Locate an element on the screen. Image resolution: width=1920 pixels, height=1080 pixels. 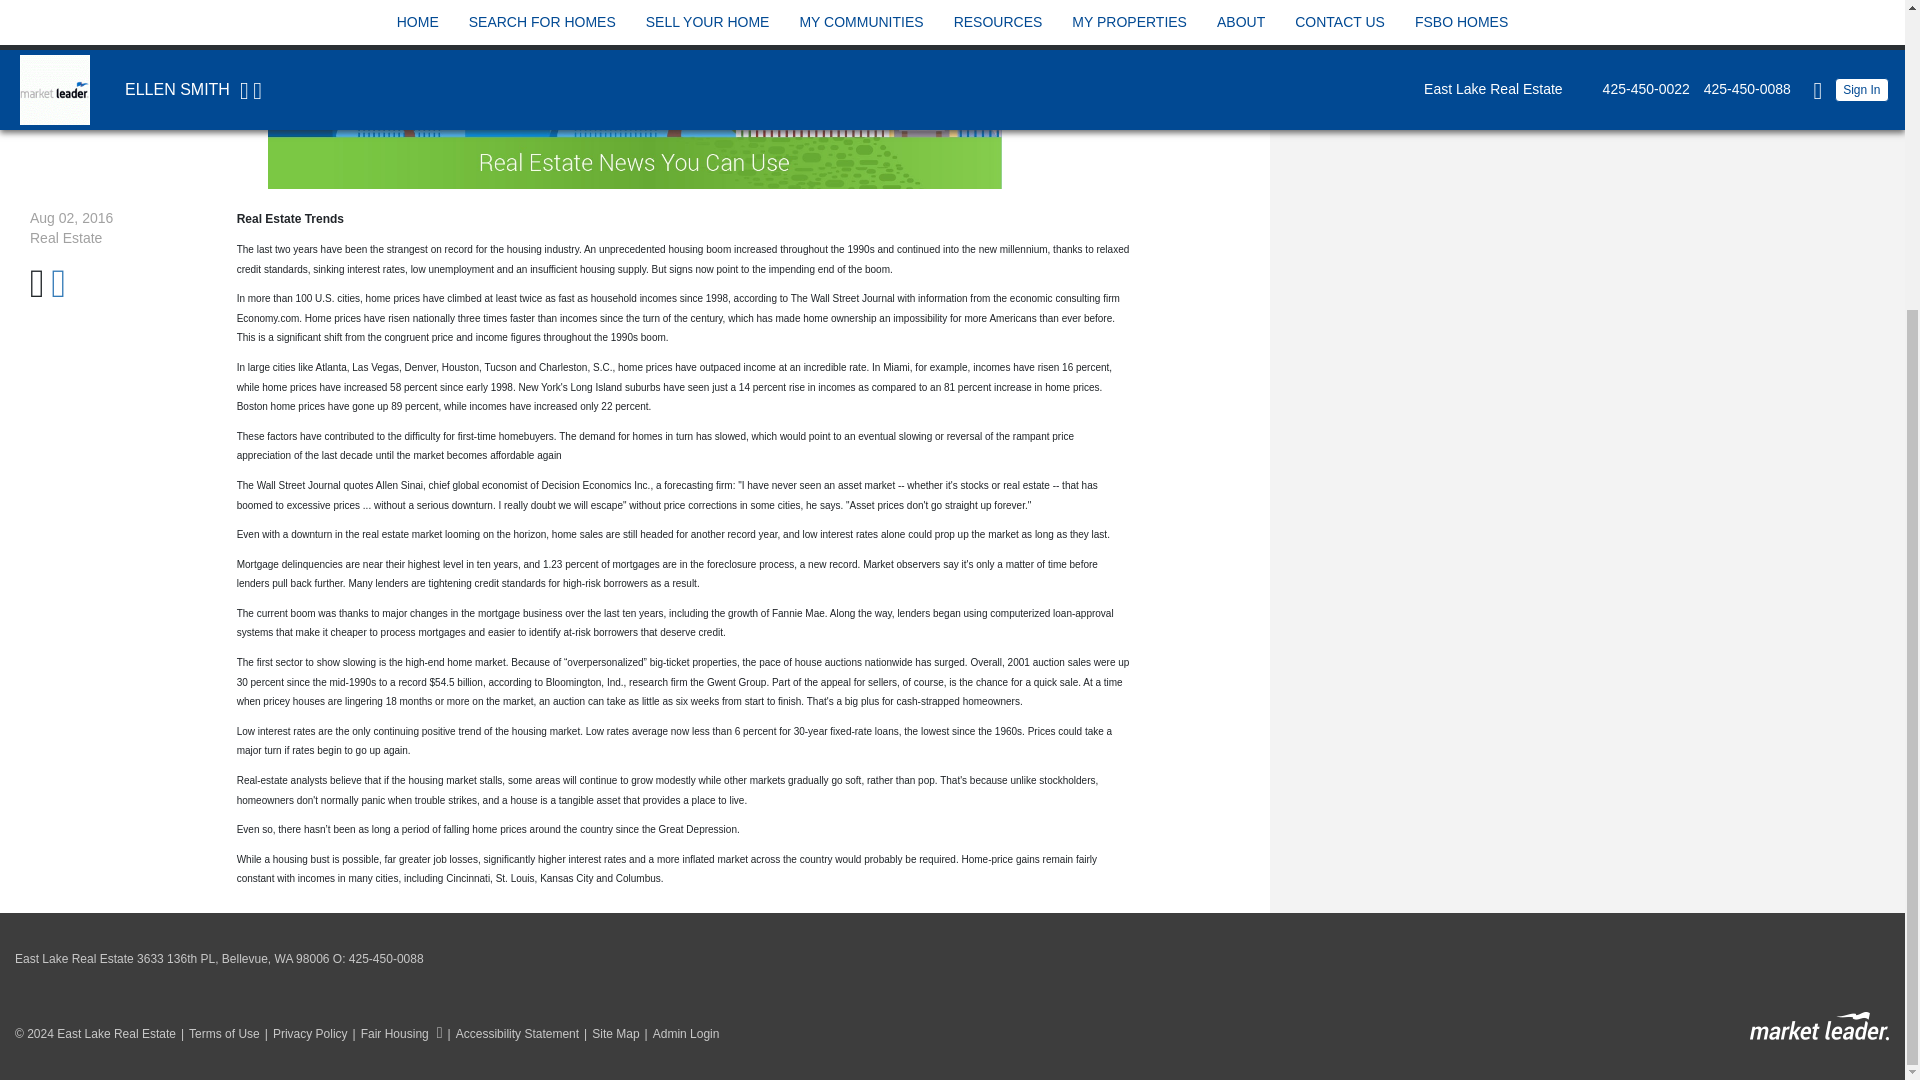
Site Map is located at coordinates (609, 1034).